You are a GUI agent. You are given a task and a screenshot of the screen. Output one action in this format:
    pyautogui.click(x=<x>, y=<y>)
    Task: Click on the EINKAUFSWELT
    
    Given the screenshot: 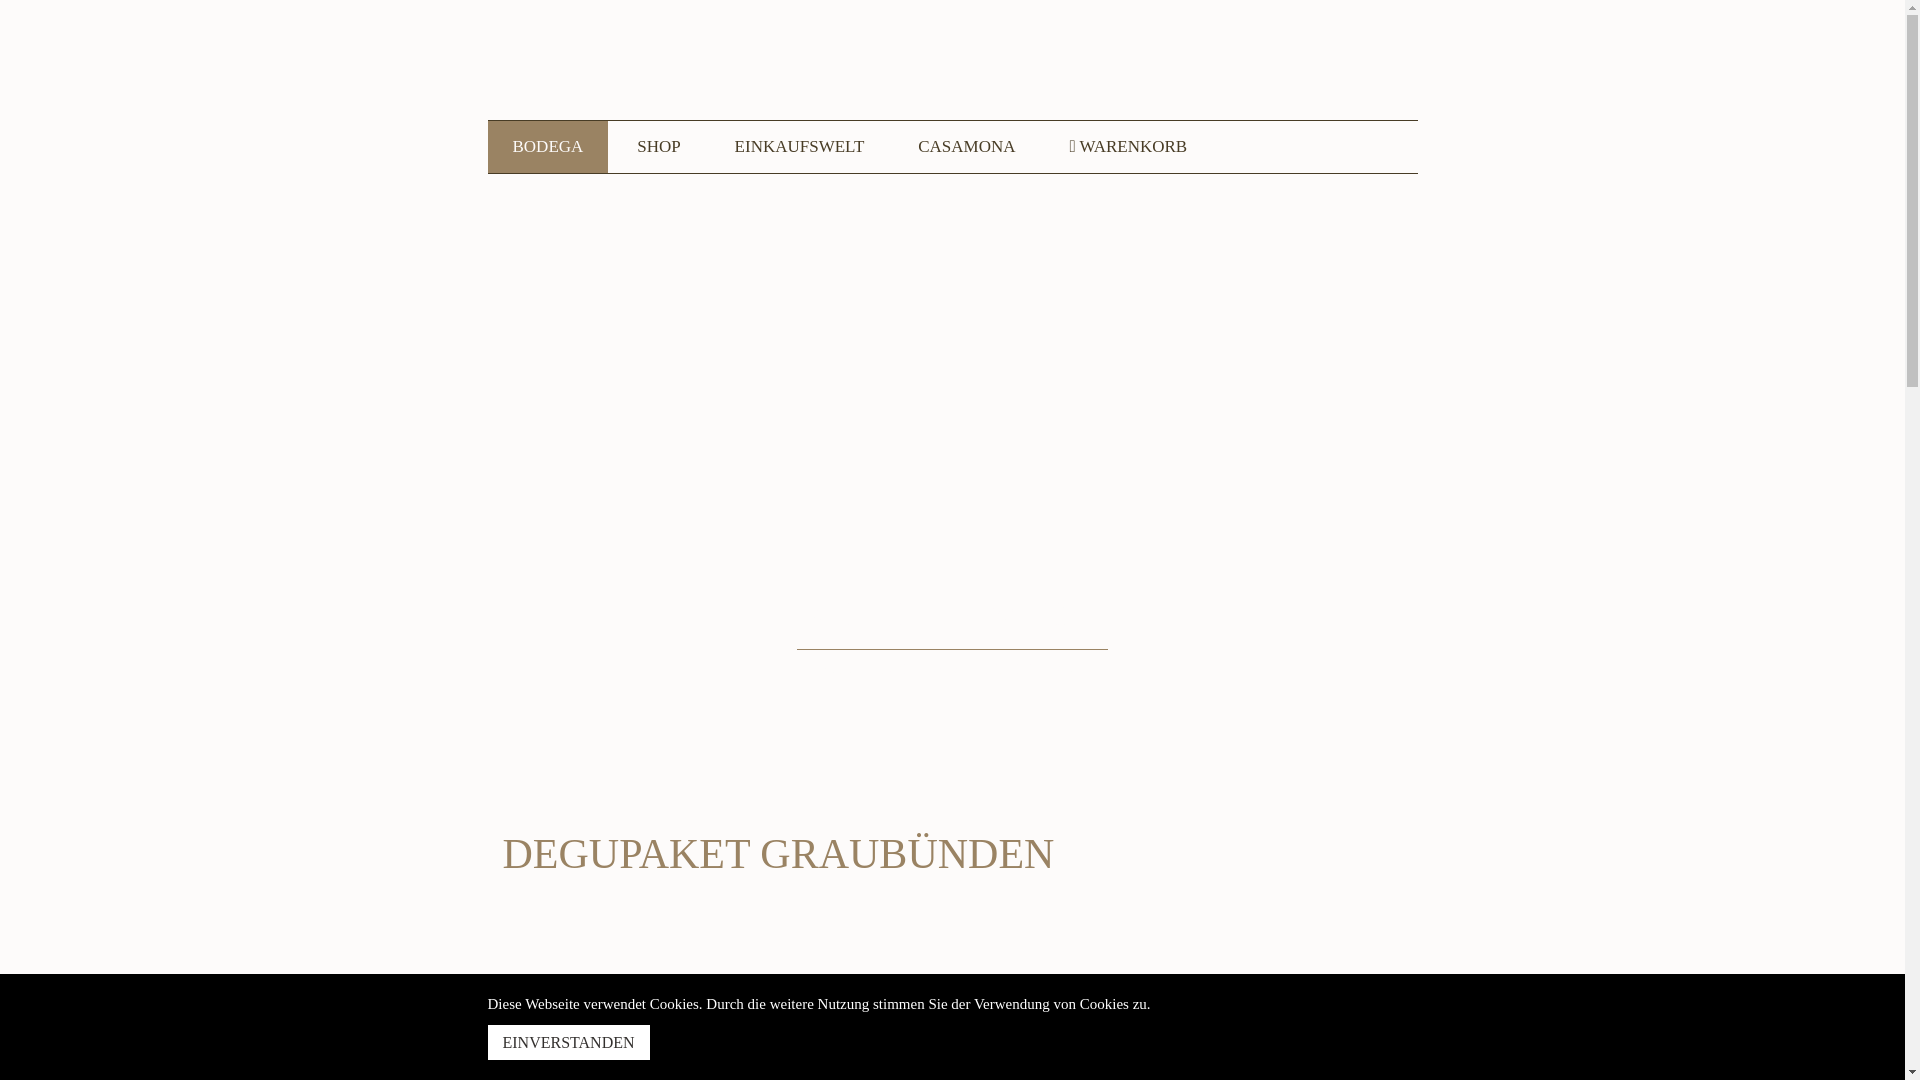 What is the action you would take?
    pyautogui.click(x=800, y=147)
    